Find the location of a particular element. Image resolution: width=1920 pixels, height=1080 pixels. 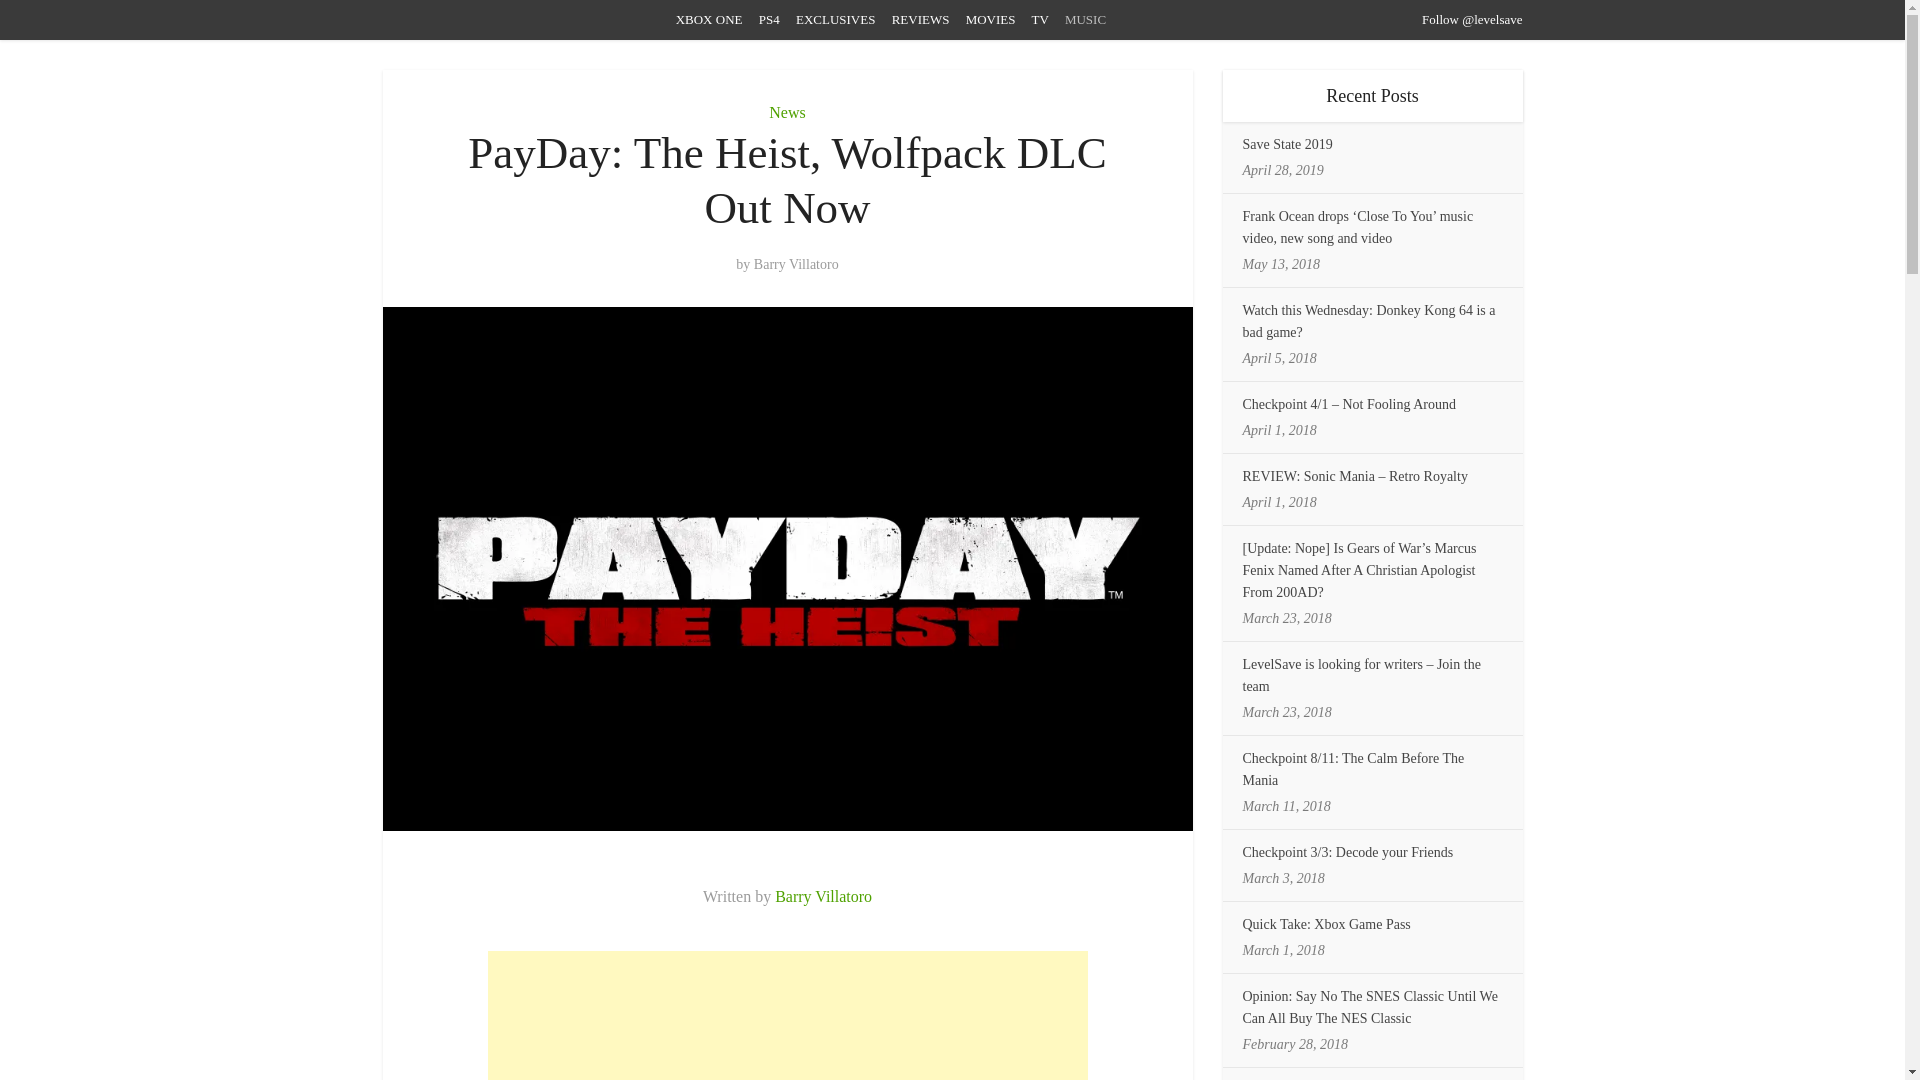

Barry Villatoro is located at coordinates (823, 896).